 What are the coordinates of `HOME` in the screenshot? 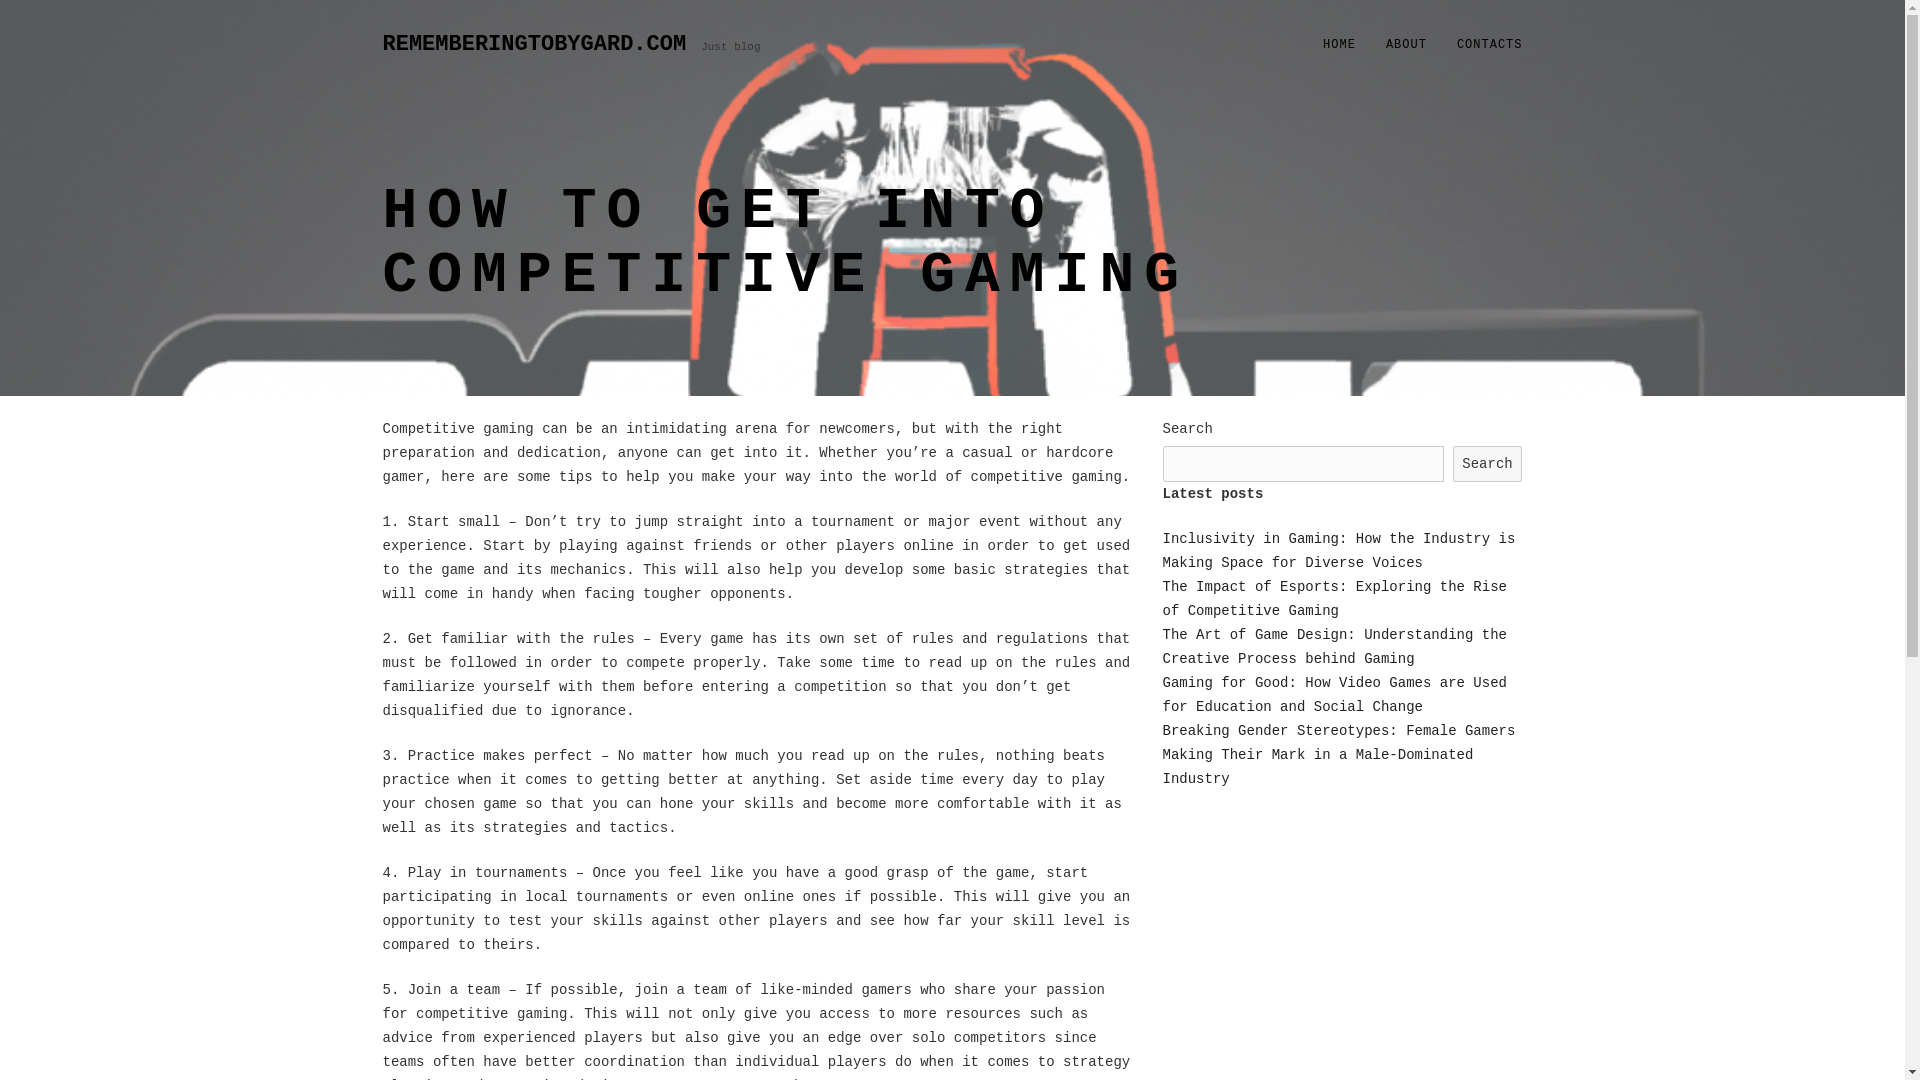 It's located at (1338, 45).